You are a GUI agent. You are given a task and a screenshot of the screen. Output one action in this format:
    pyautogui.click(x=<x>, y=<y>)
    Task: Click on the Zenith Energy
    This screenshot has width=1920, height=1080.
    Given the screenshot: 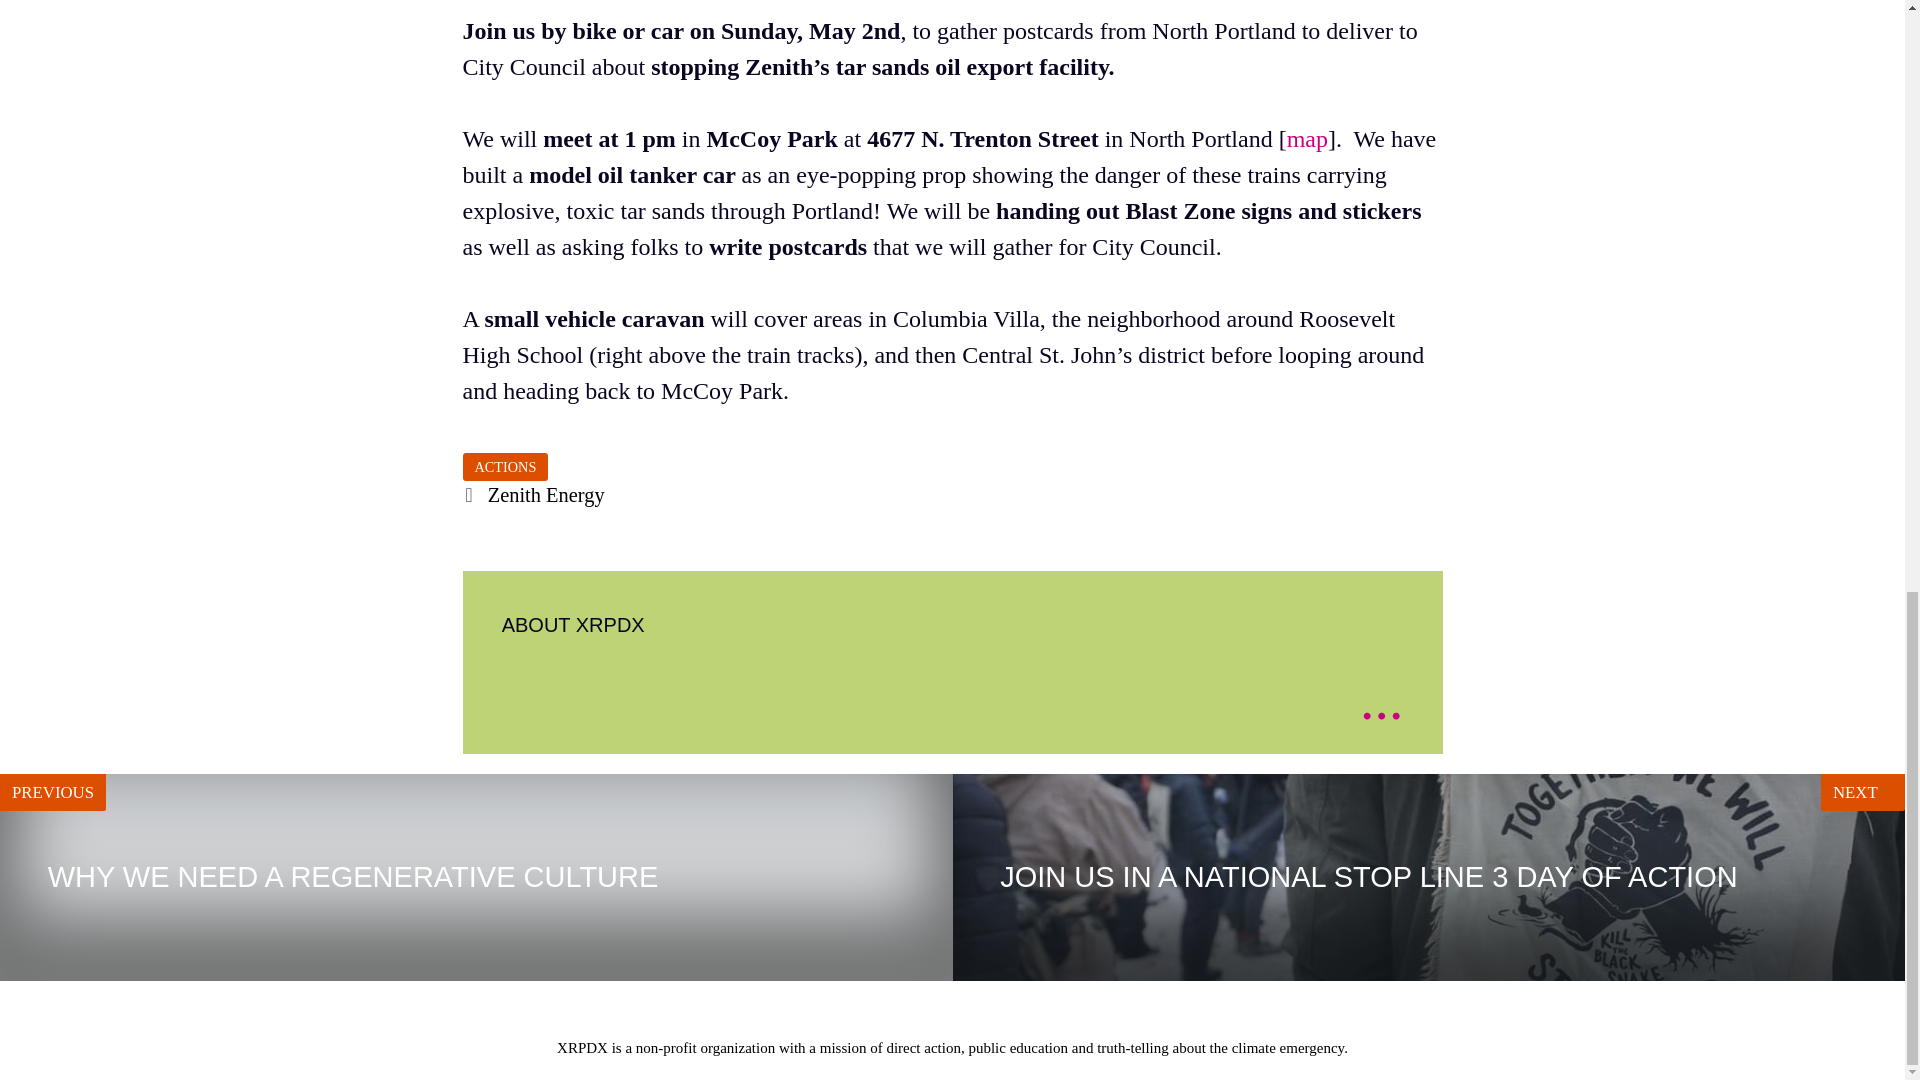 What is the action you would take?
    pyautogui.click(x=1307, y=139)
    